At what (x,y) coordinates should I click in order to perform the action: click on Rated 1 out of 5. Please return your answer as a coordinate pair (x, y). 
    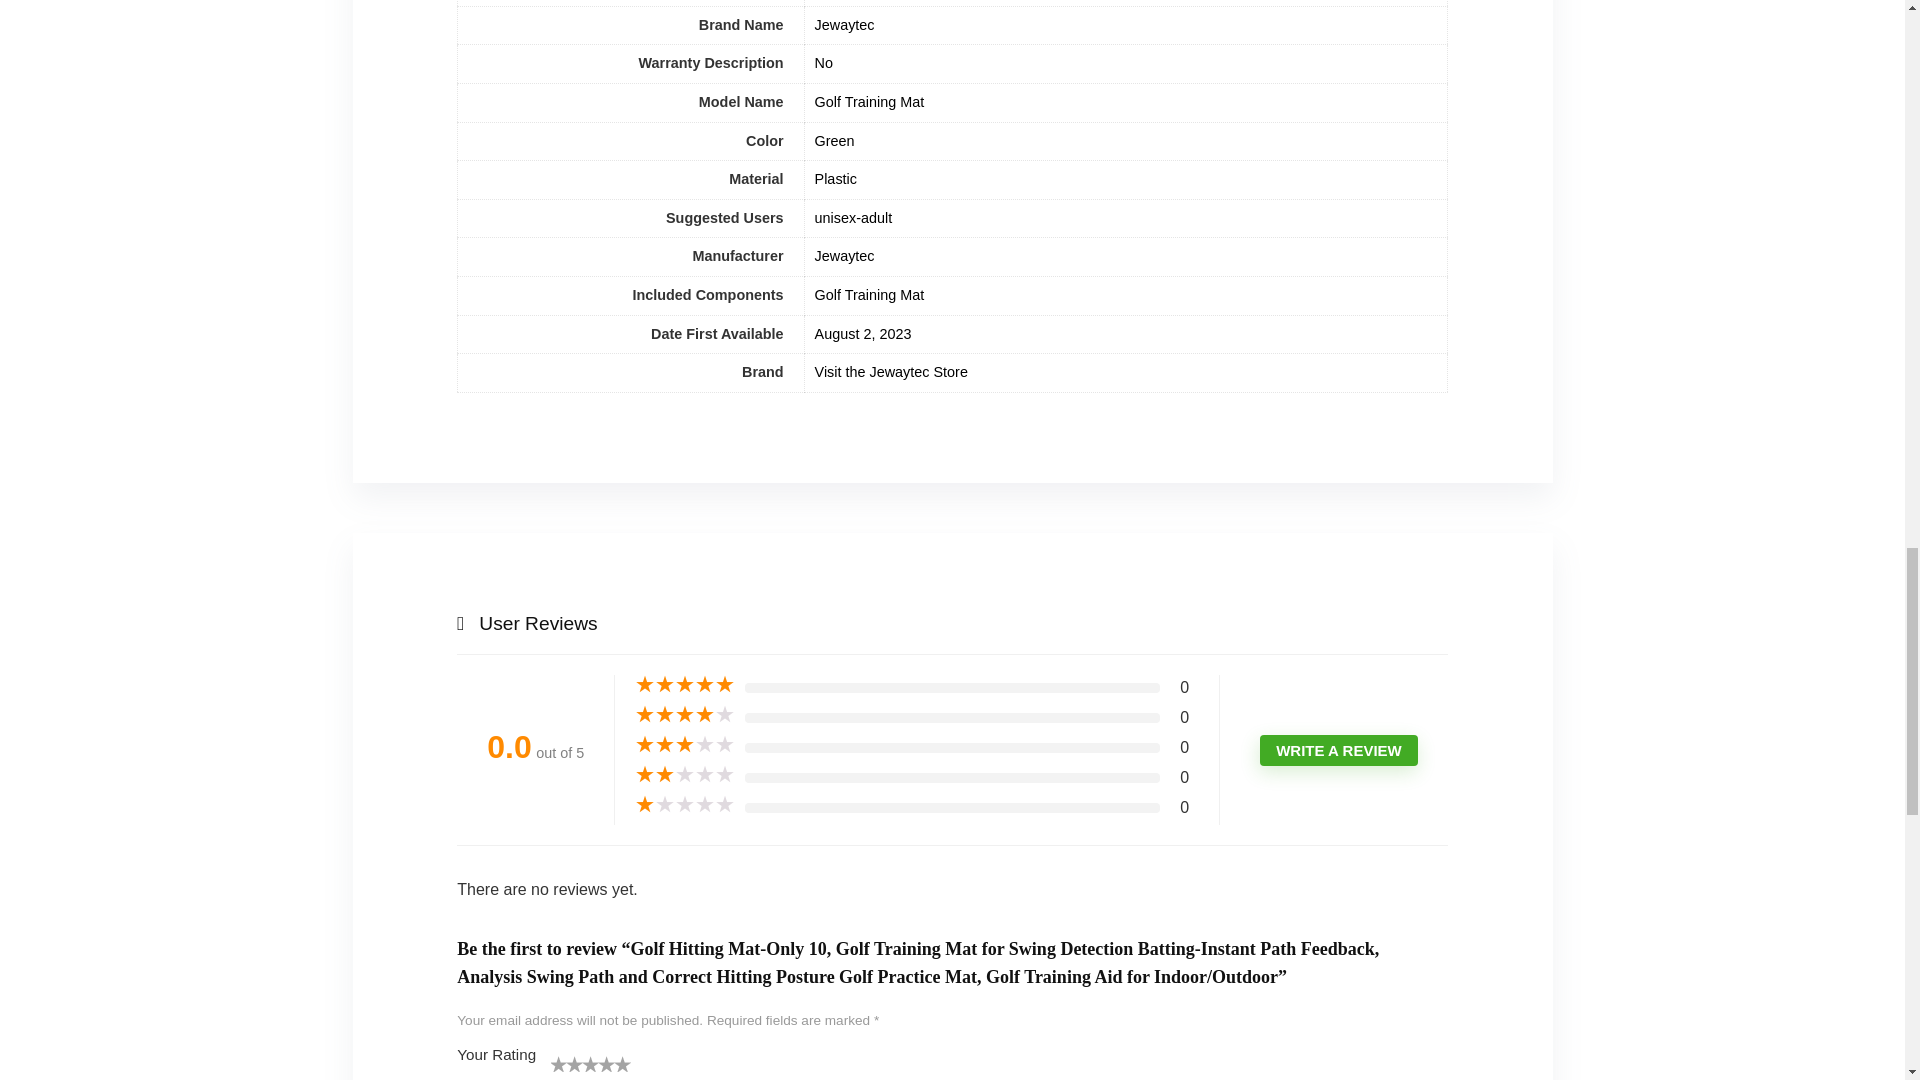
    Looking at the image, I should click on (685, 804).